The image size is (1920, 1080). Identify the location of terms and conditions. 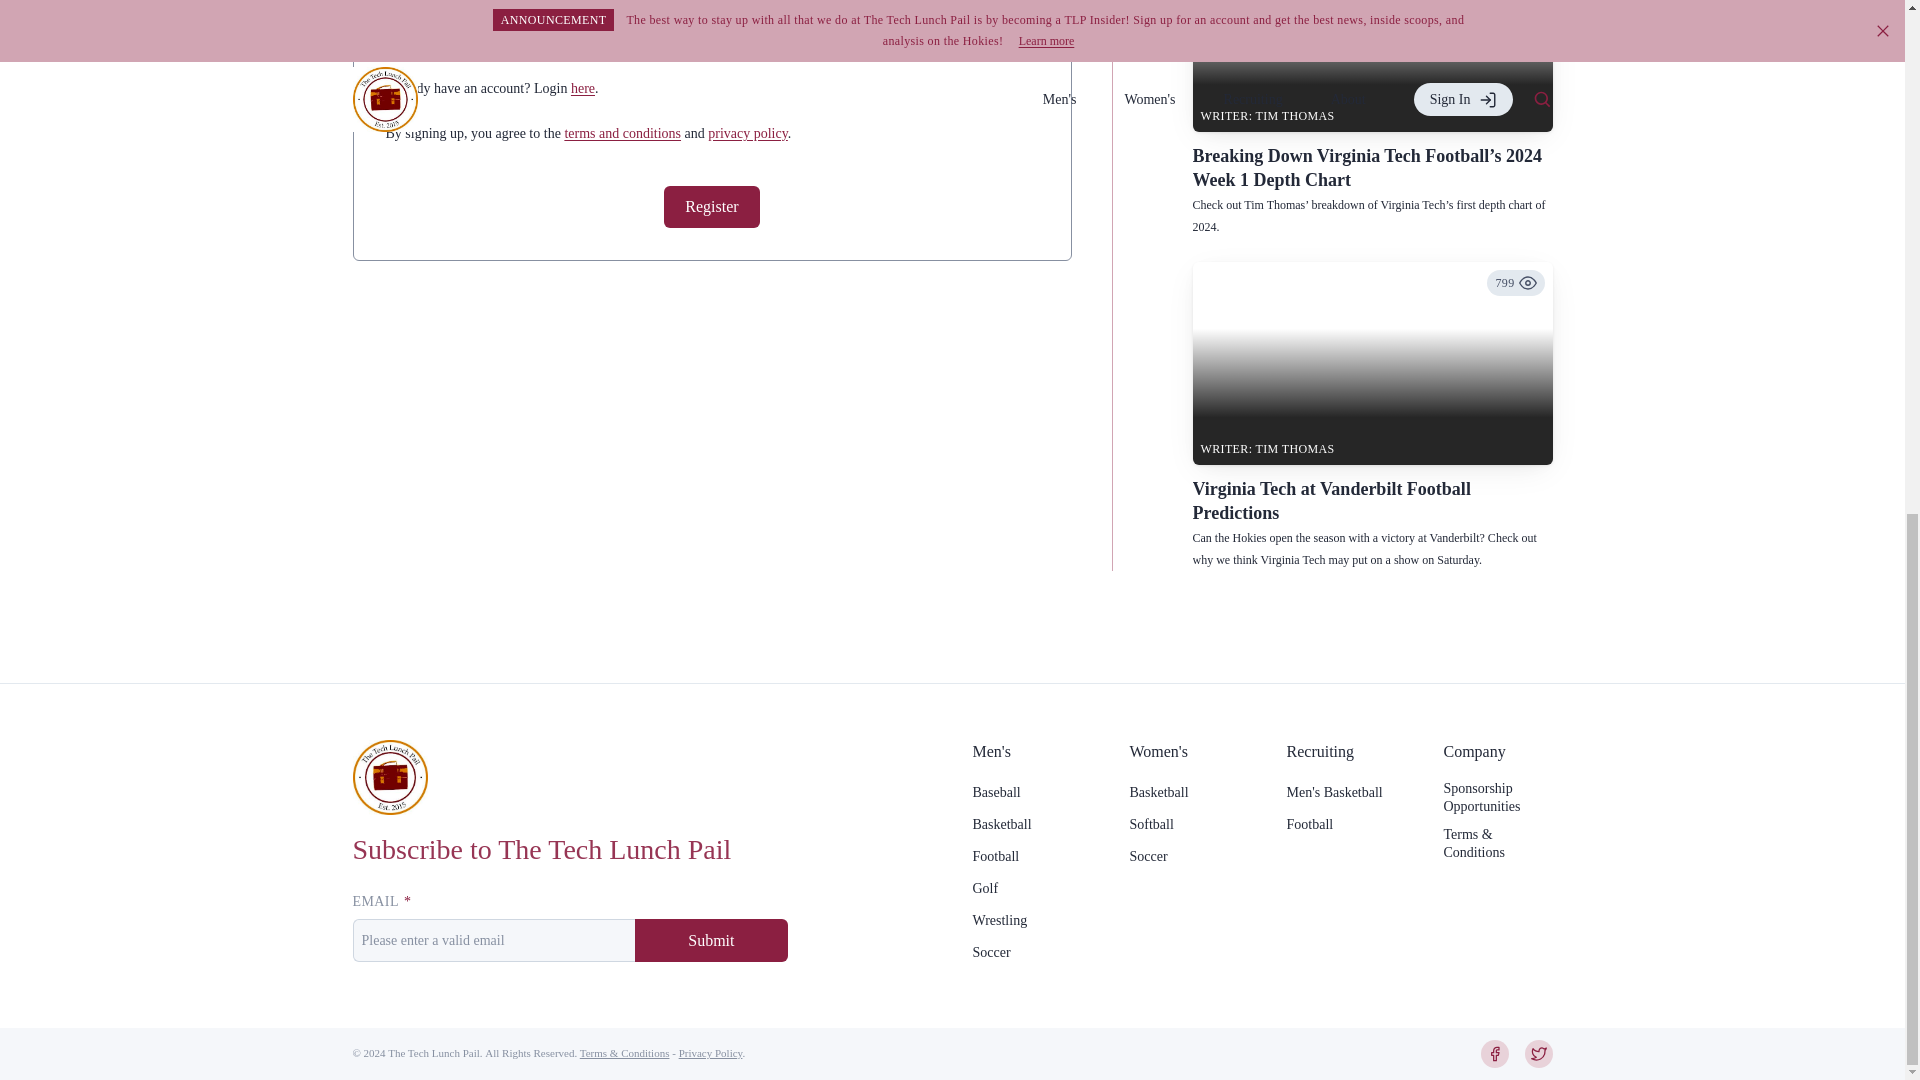
(622, 134).